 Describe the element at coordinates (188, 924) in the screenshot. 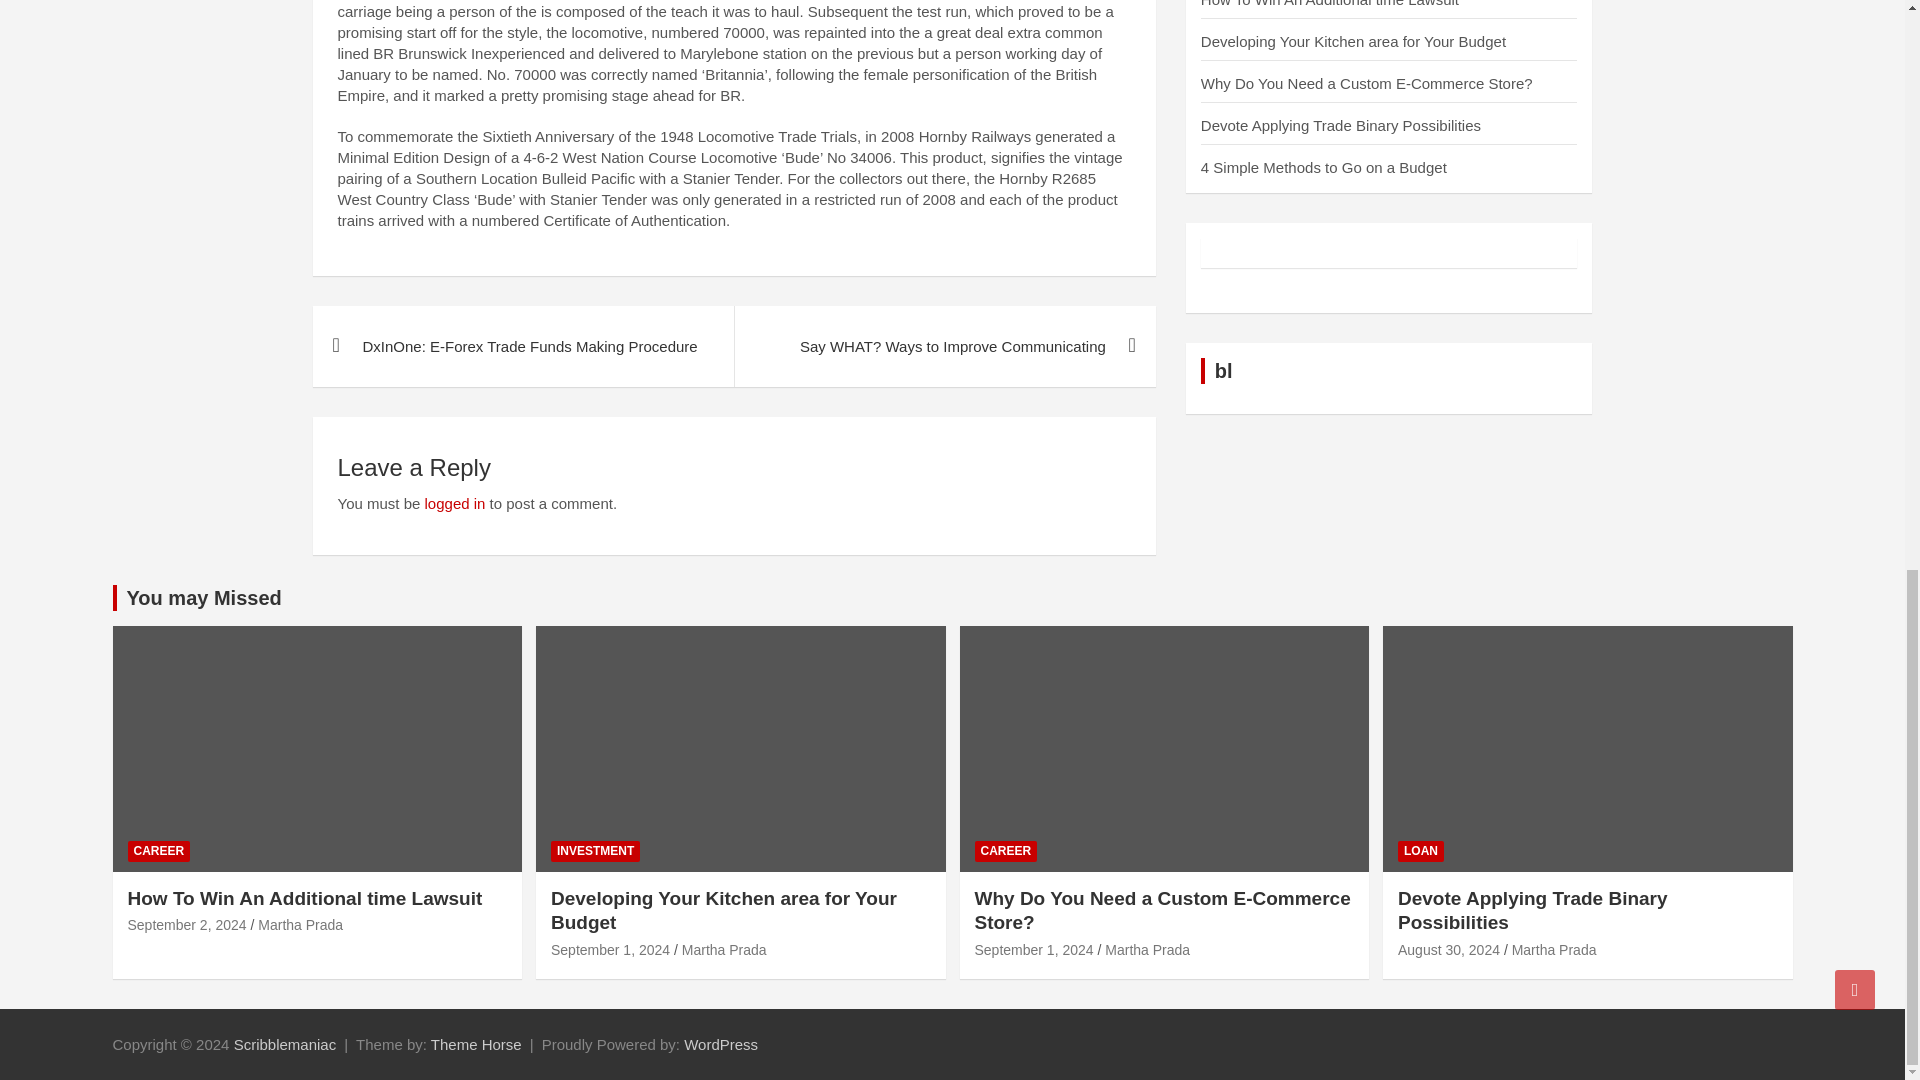

I see `How To Win An Additional time Lawsuit` at that location.